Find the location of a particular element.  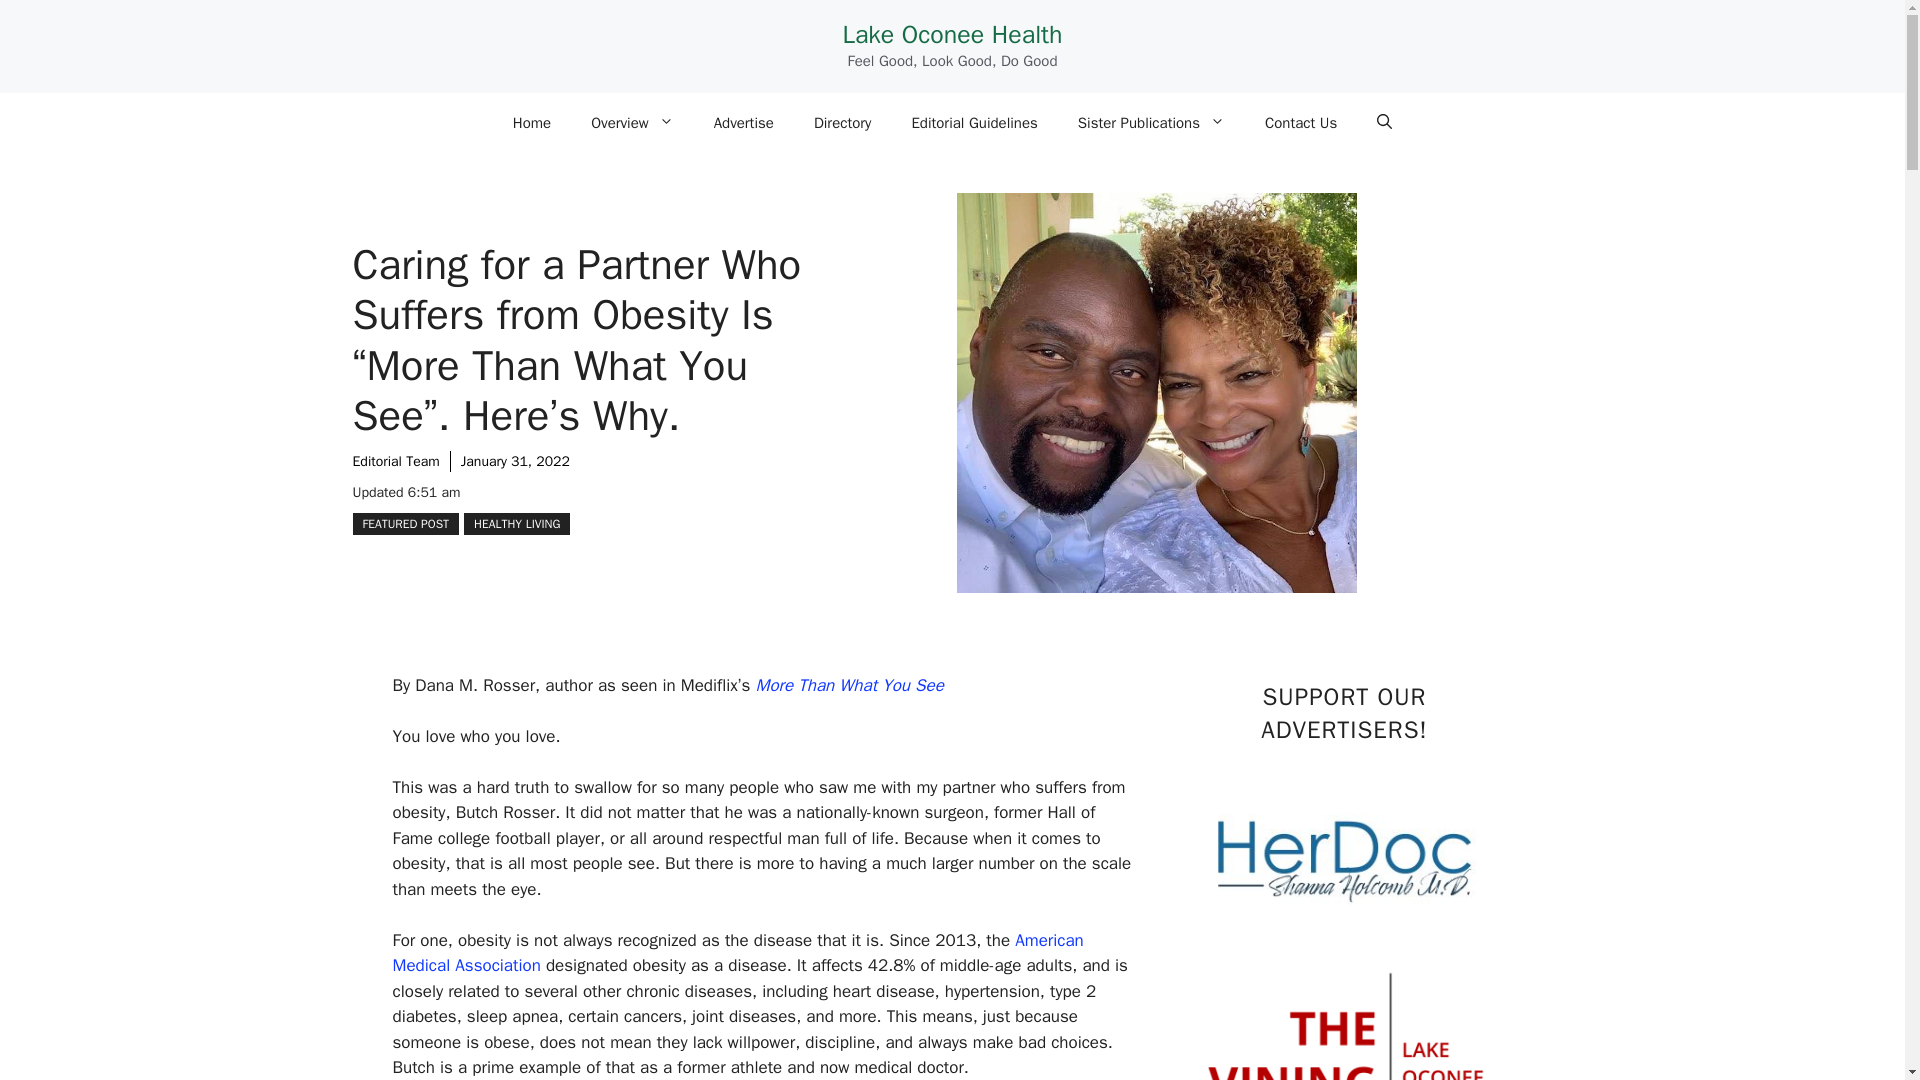

Editorial Guidelines is located at coordinates (974, 122).